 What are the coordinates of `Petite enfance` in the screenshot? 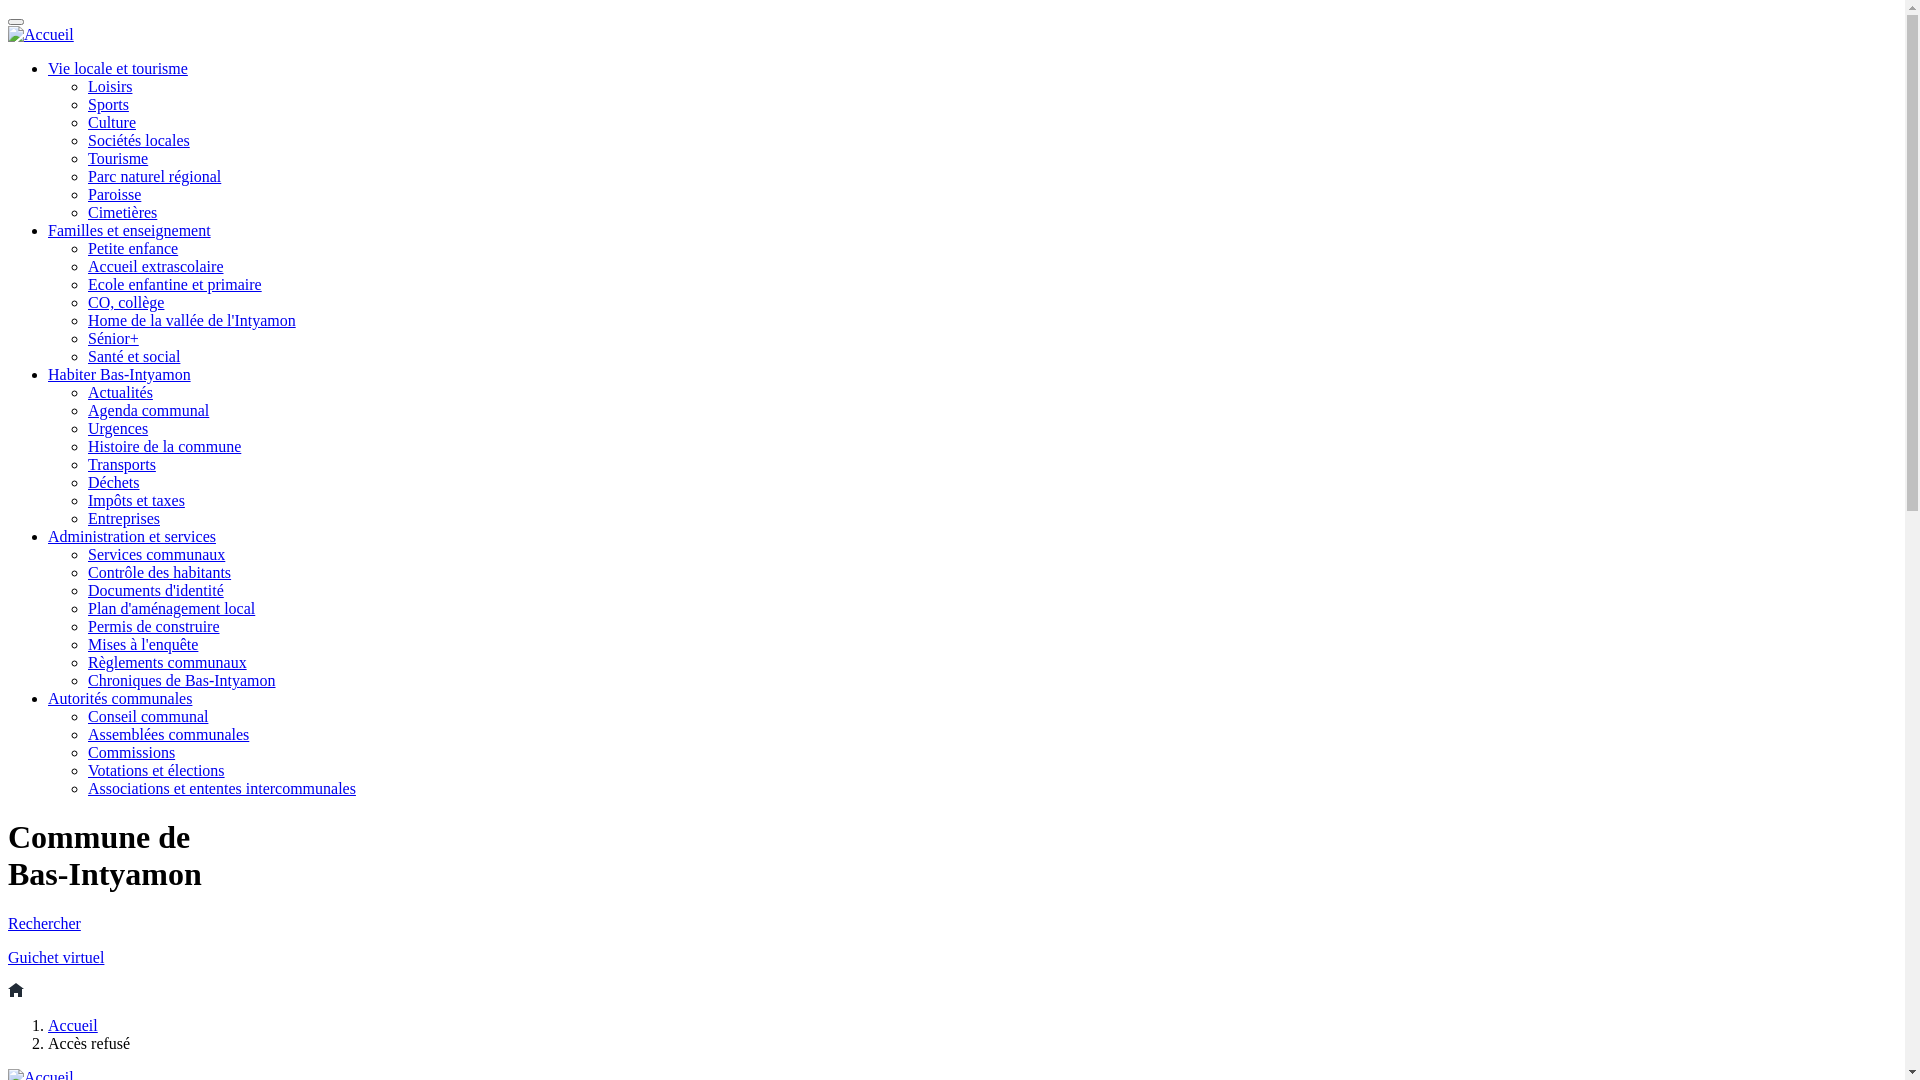 It's located at (133, 248).